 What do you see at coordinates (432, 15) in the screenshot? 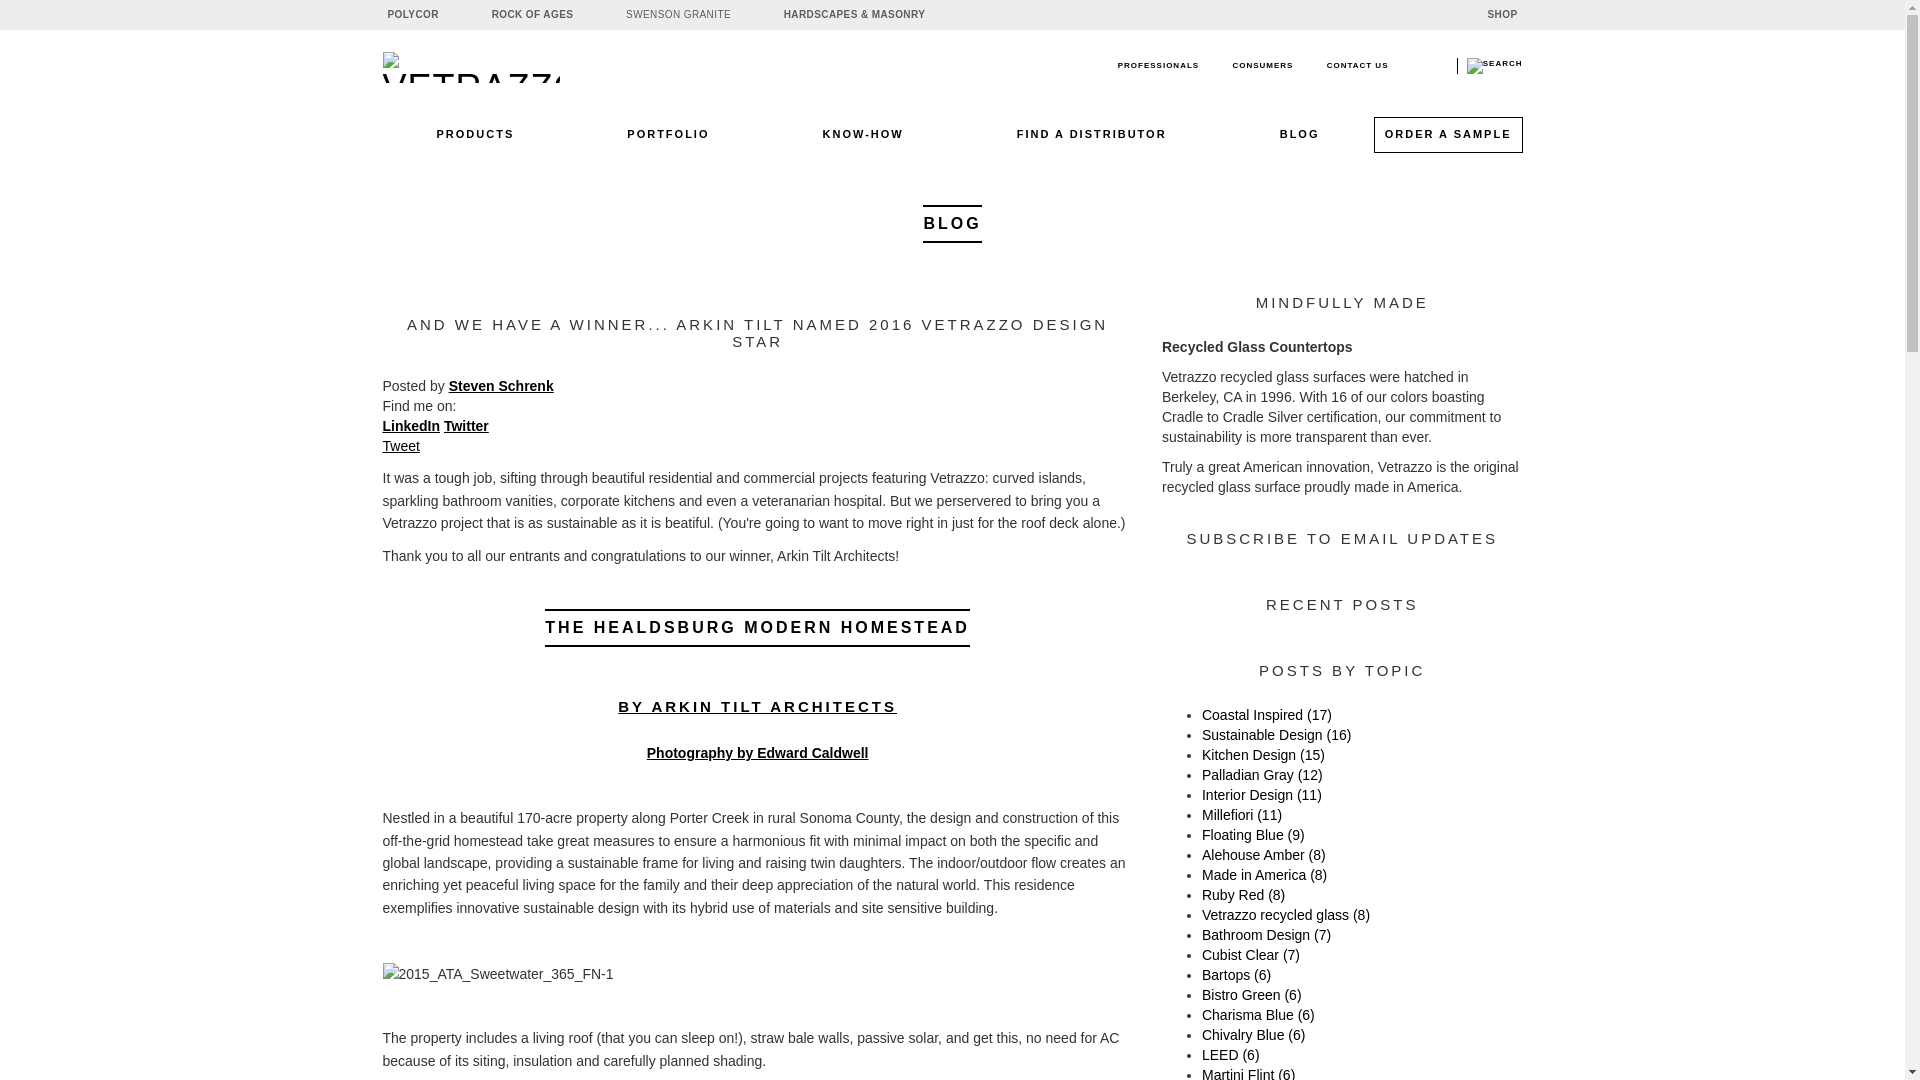
I see `POLYCOR` at bounding box center [432, 15].